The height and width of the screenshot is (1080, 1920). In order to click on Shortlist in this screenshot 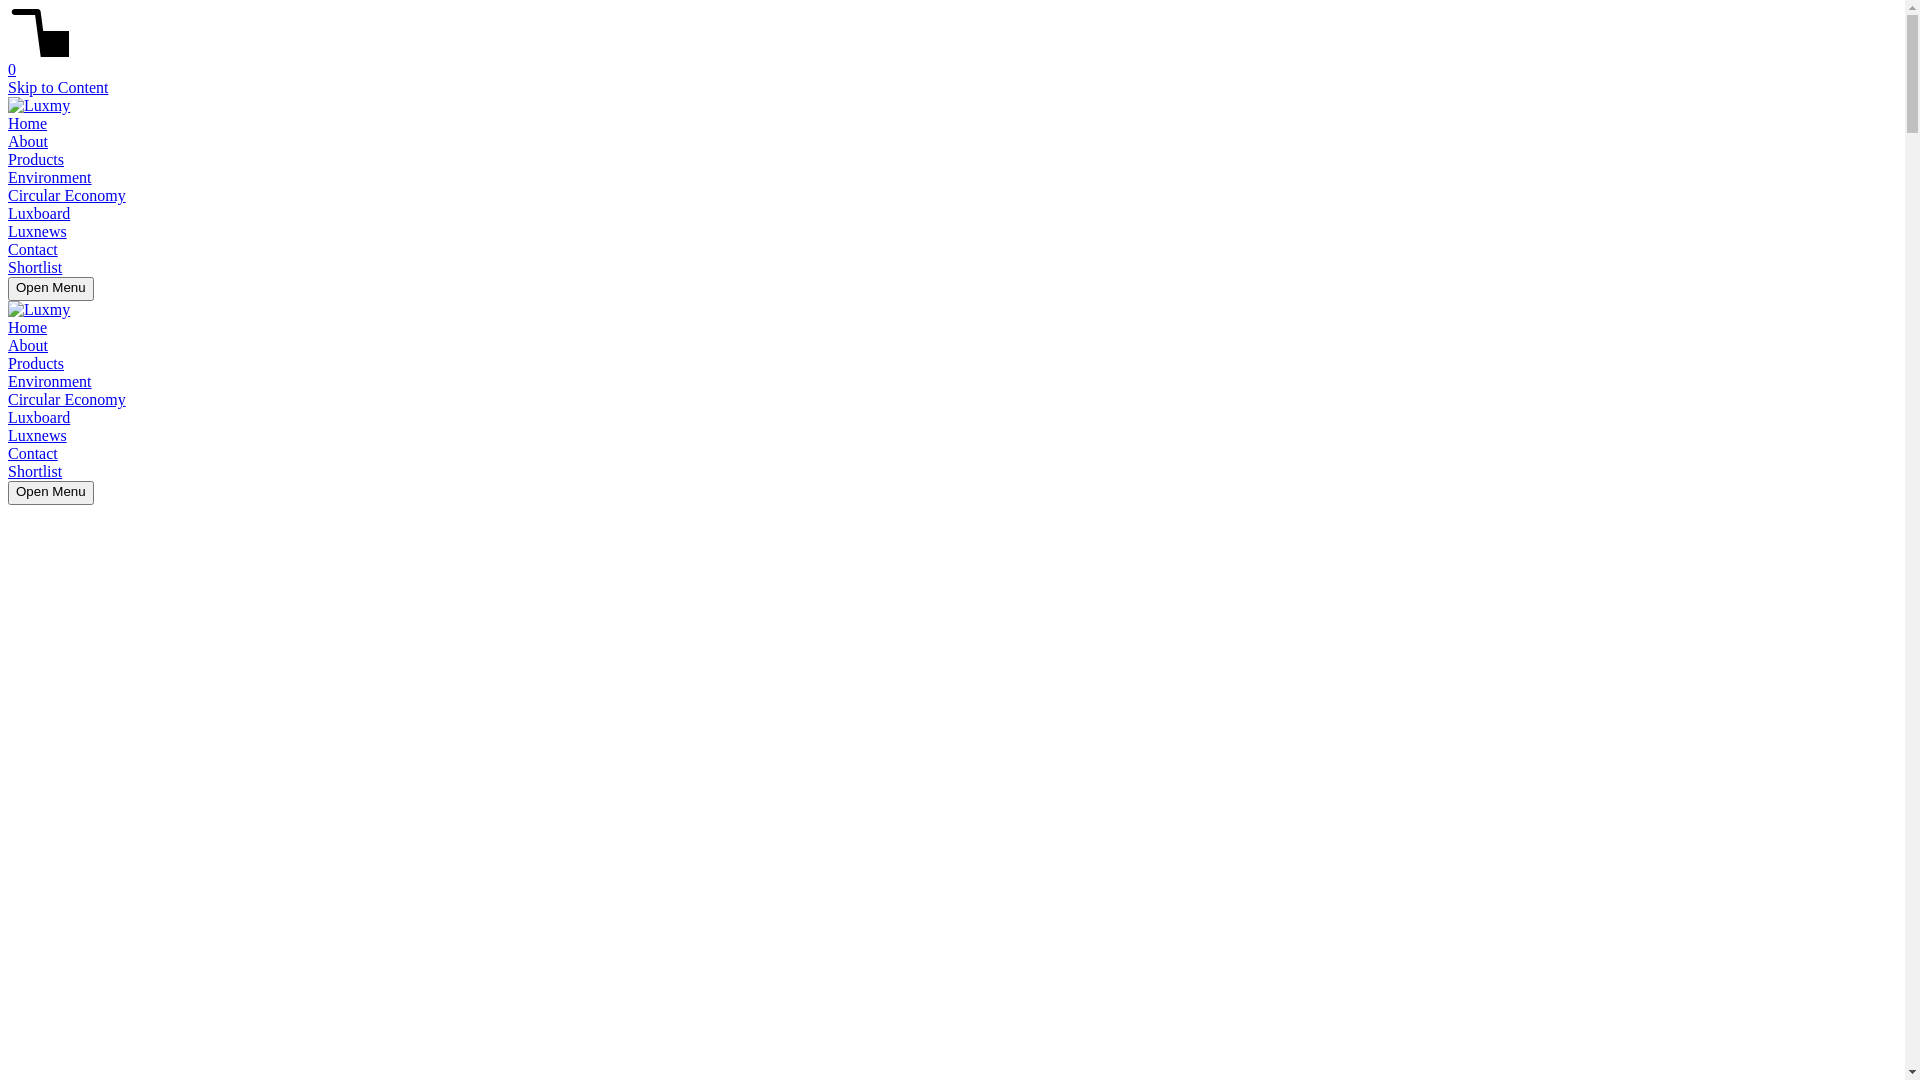, I will do `click(35, 268)`.